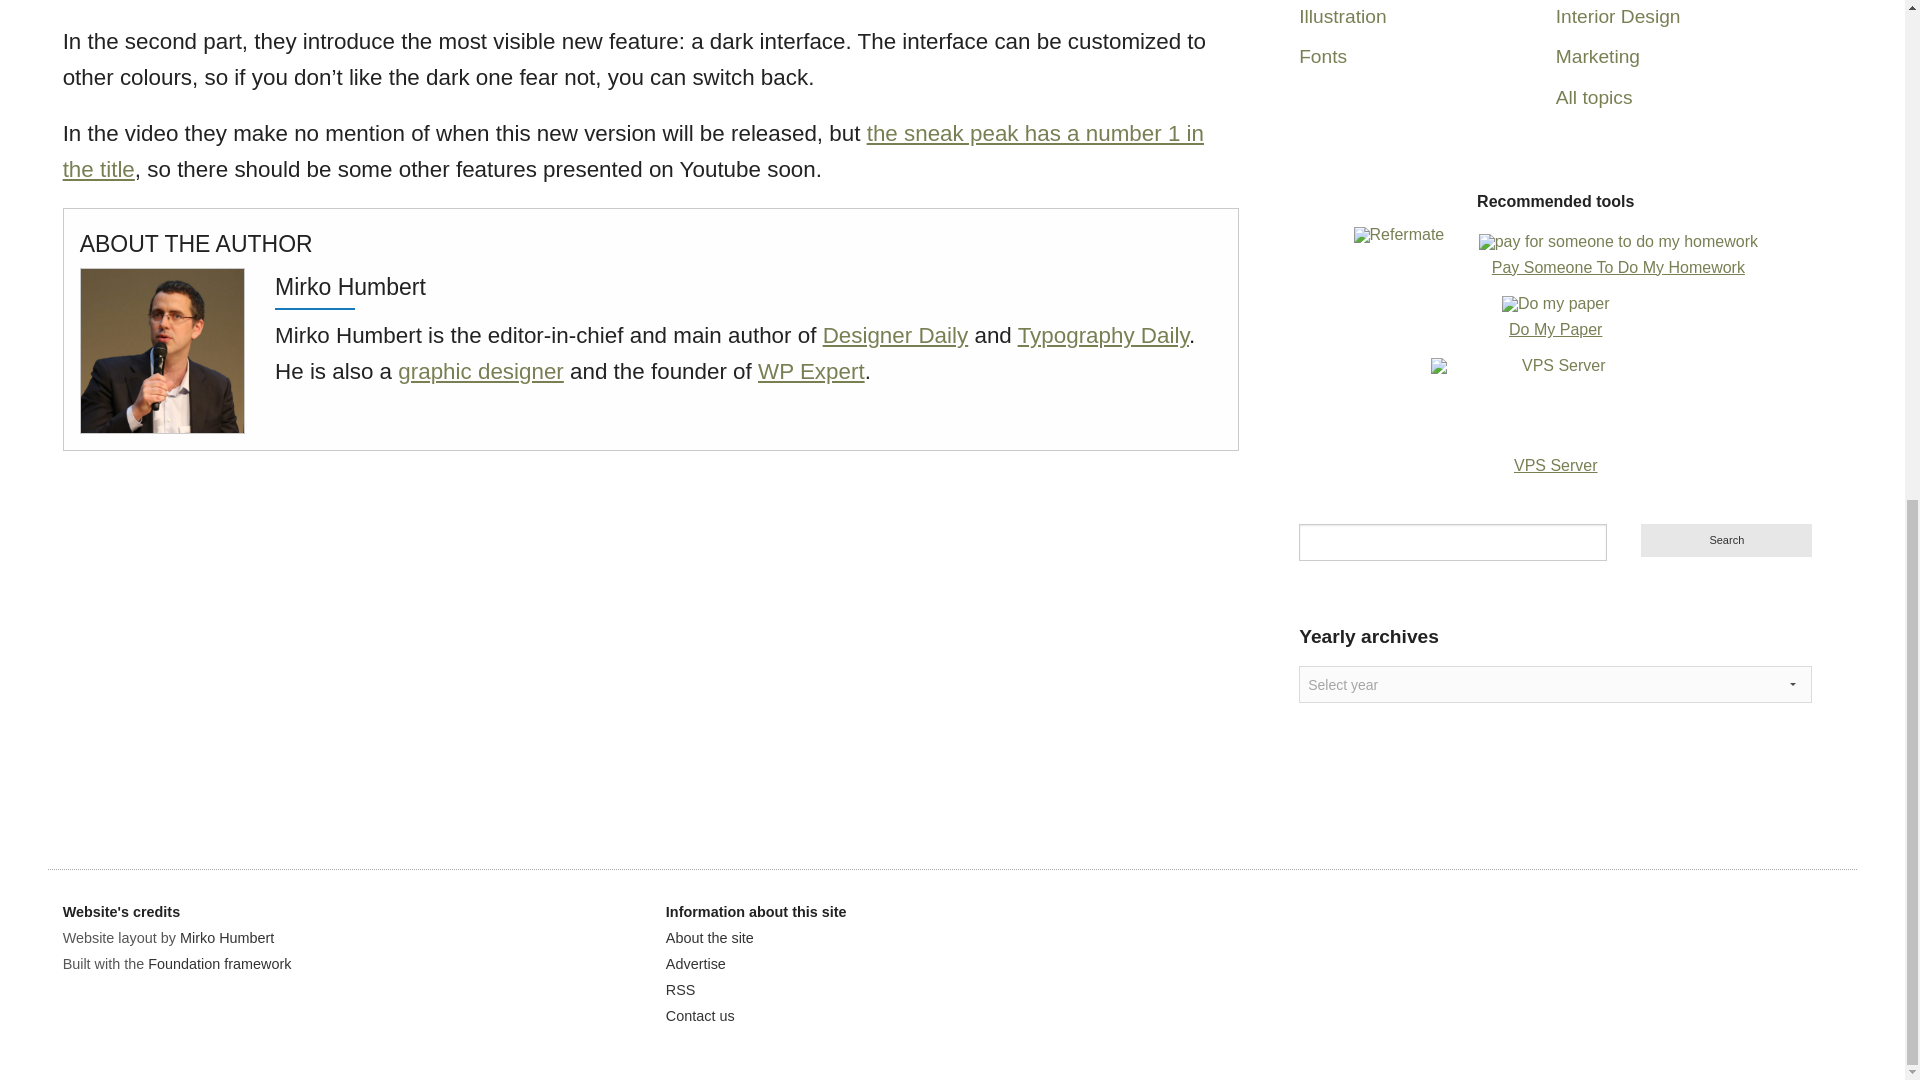  Describe the element at coordinates (812, 371) in the screenshot. I see `WP Expert` at that location.